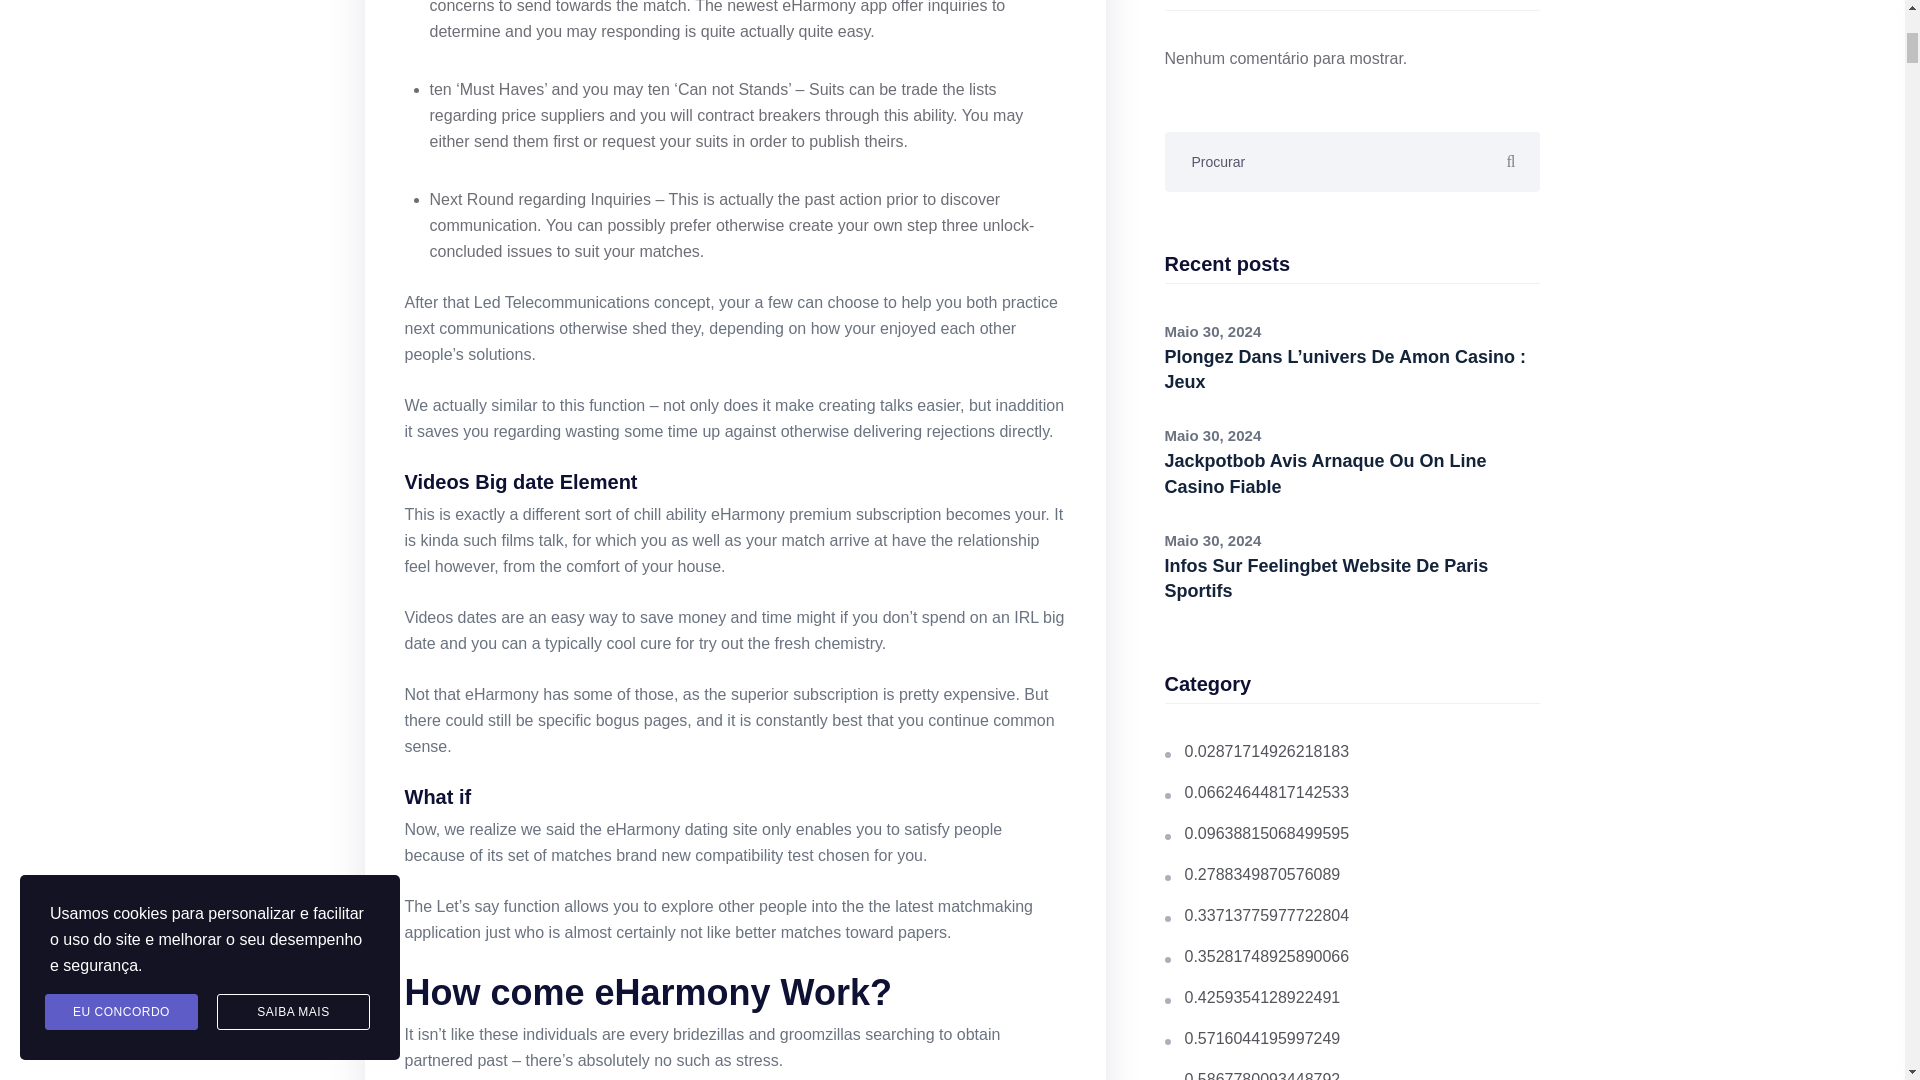 Image resolution: width=1920 pixels, height=1080 pixels. Describe the element at coordinates (1324, 473) in the screenshot. I see `Jackpotbob Avis Arnaque Ou On Line Casino Fiable` at that location.